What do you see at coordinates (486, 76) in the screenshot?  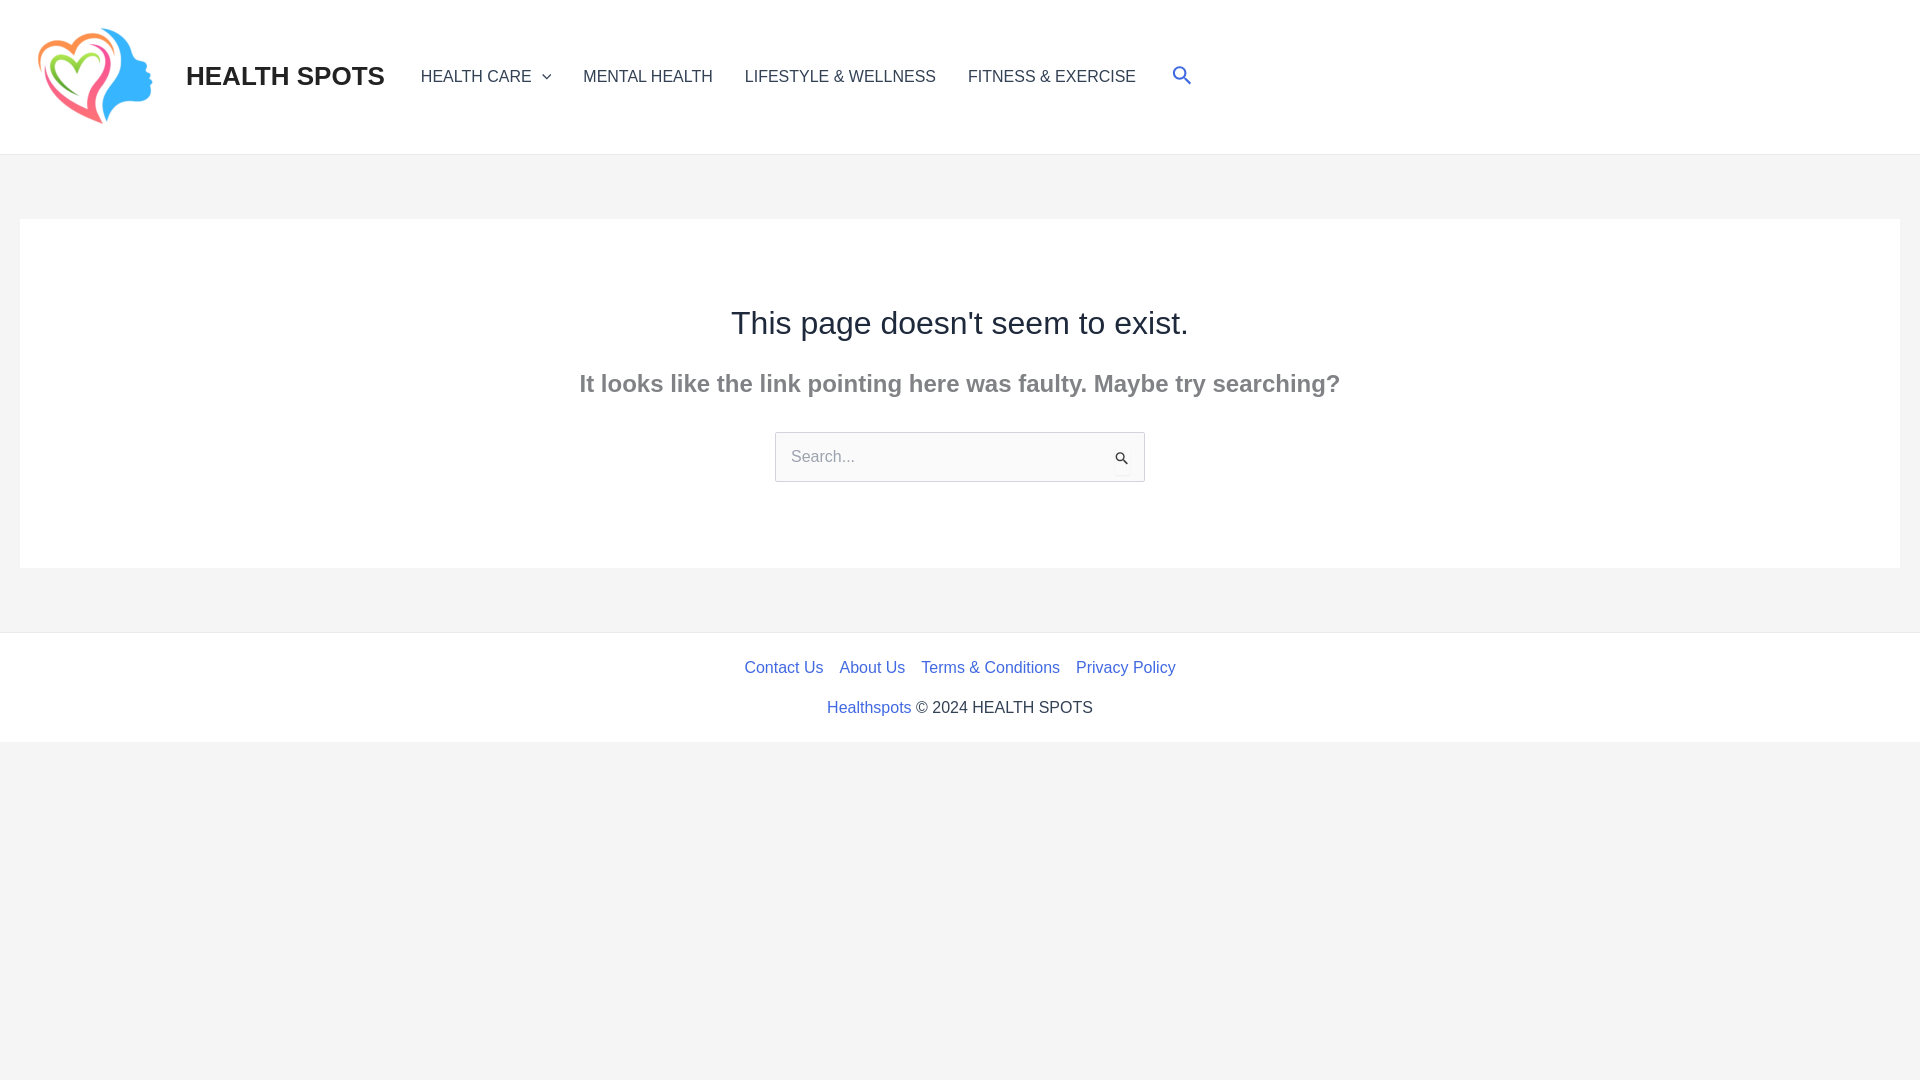 I see `HEALTH CARE` at bounding box center [486, 76].